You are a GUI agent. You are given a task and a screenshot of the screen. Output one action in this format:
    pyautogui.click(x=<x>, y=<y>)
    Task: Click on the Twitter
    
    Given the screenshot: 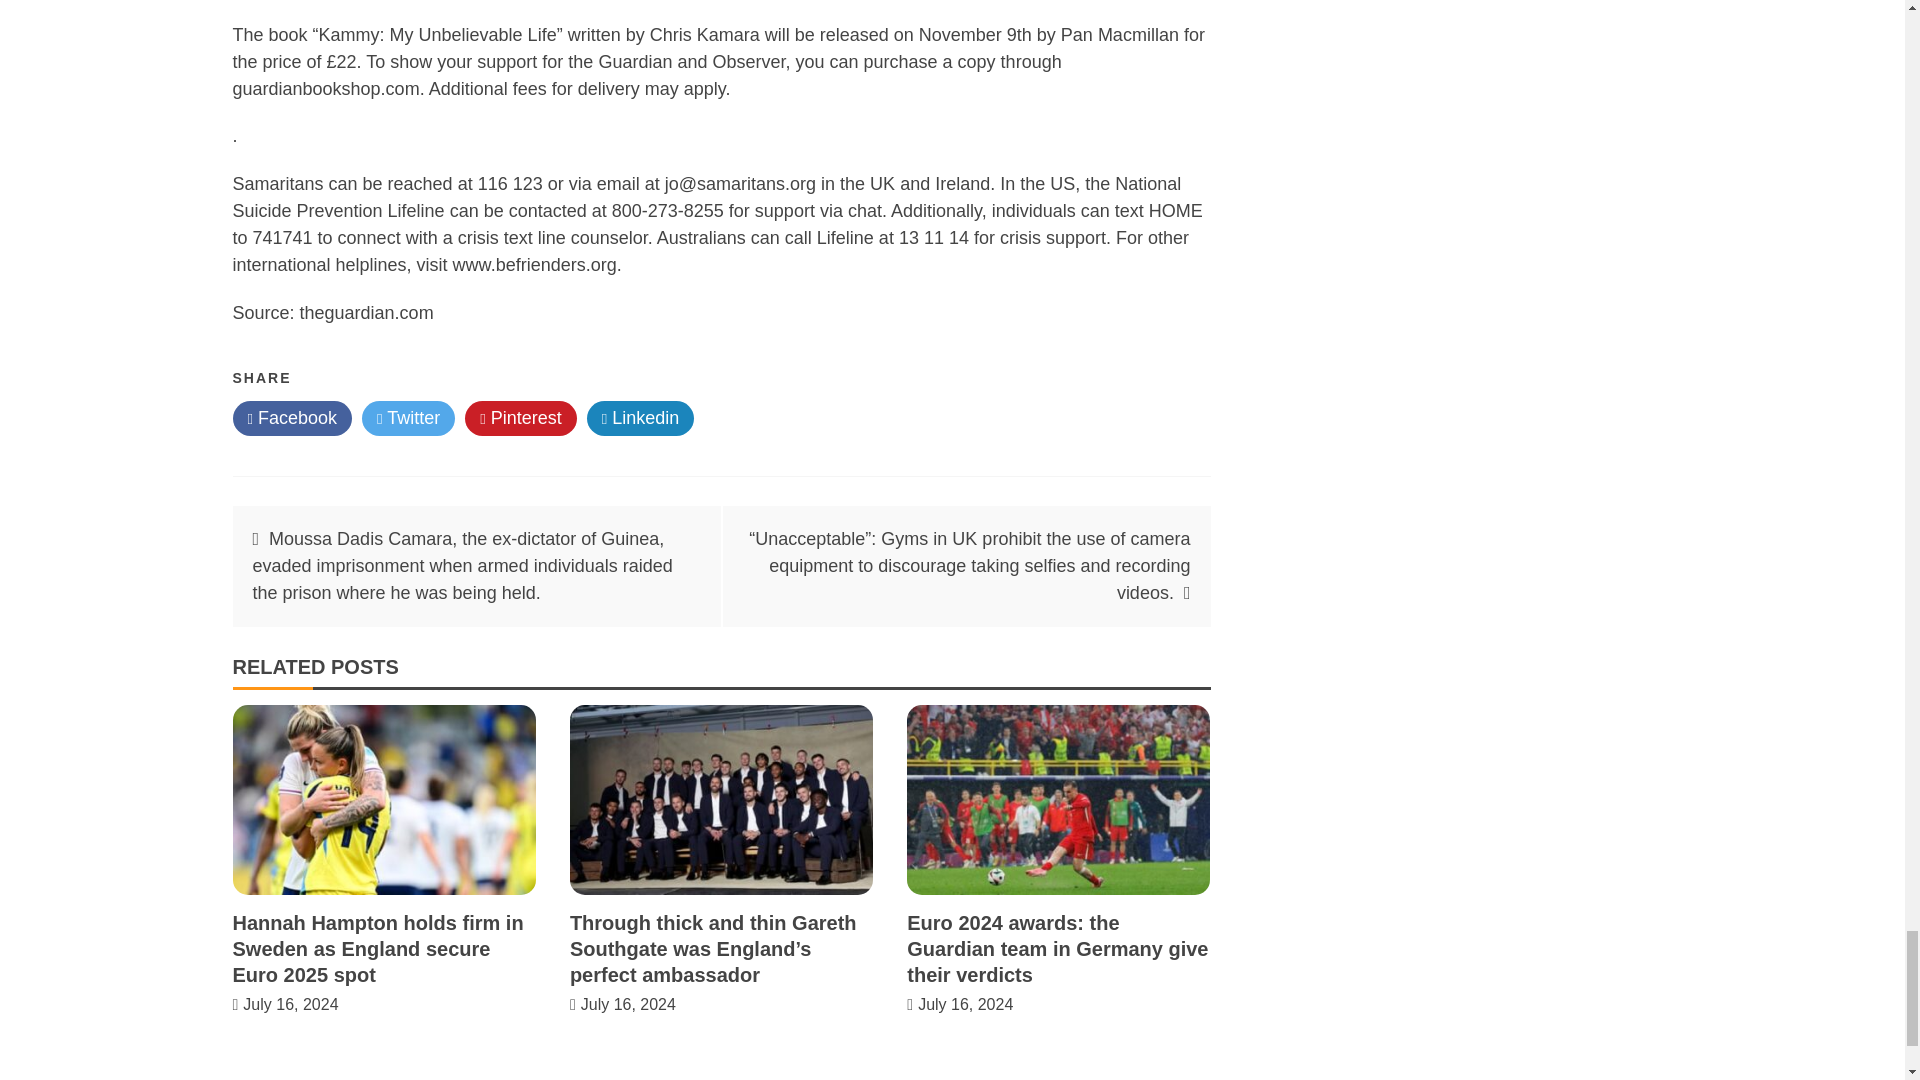 What is the action you would take?
    pyautogui.click(x=408, y=418)
    